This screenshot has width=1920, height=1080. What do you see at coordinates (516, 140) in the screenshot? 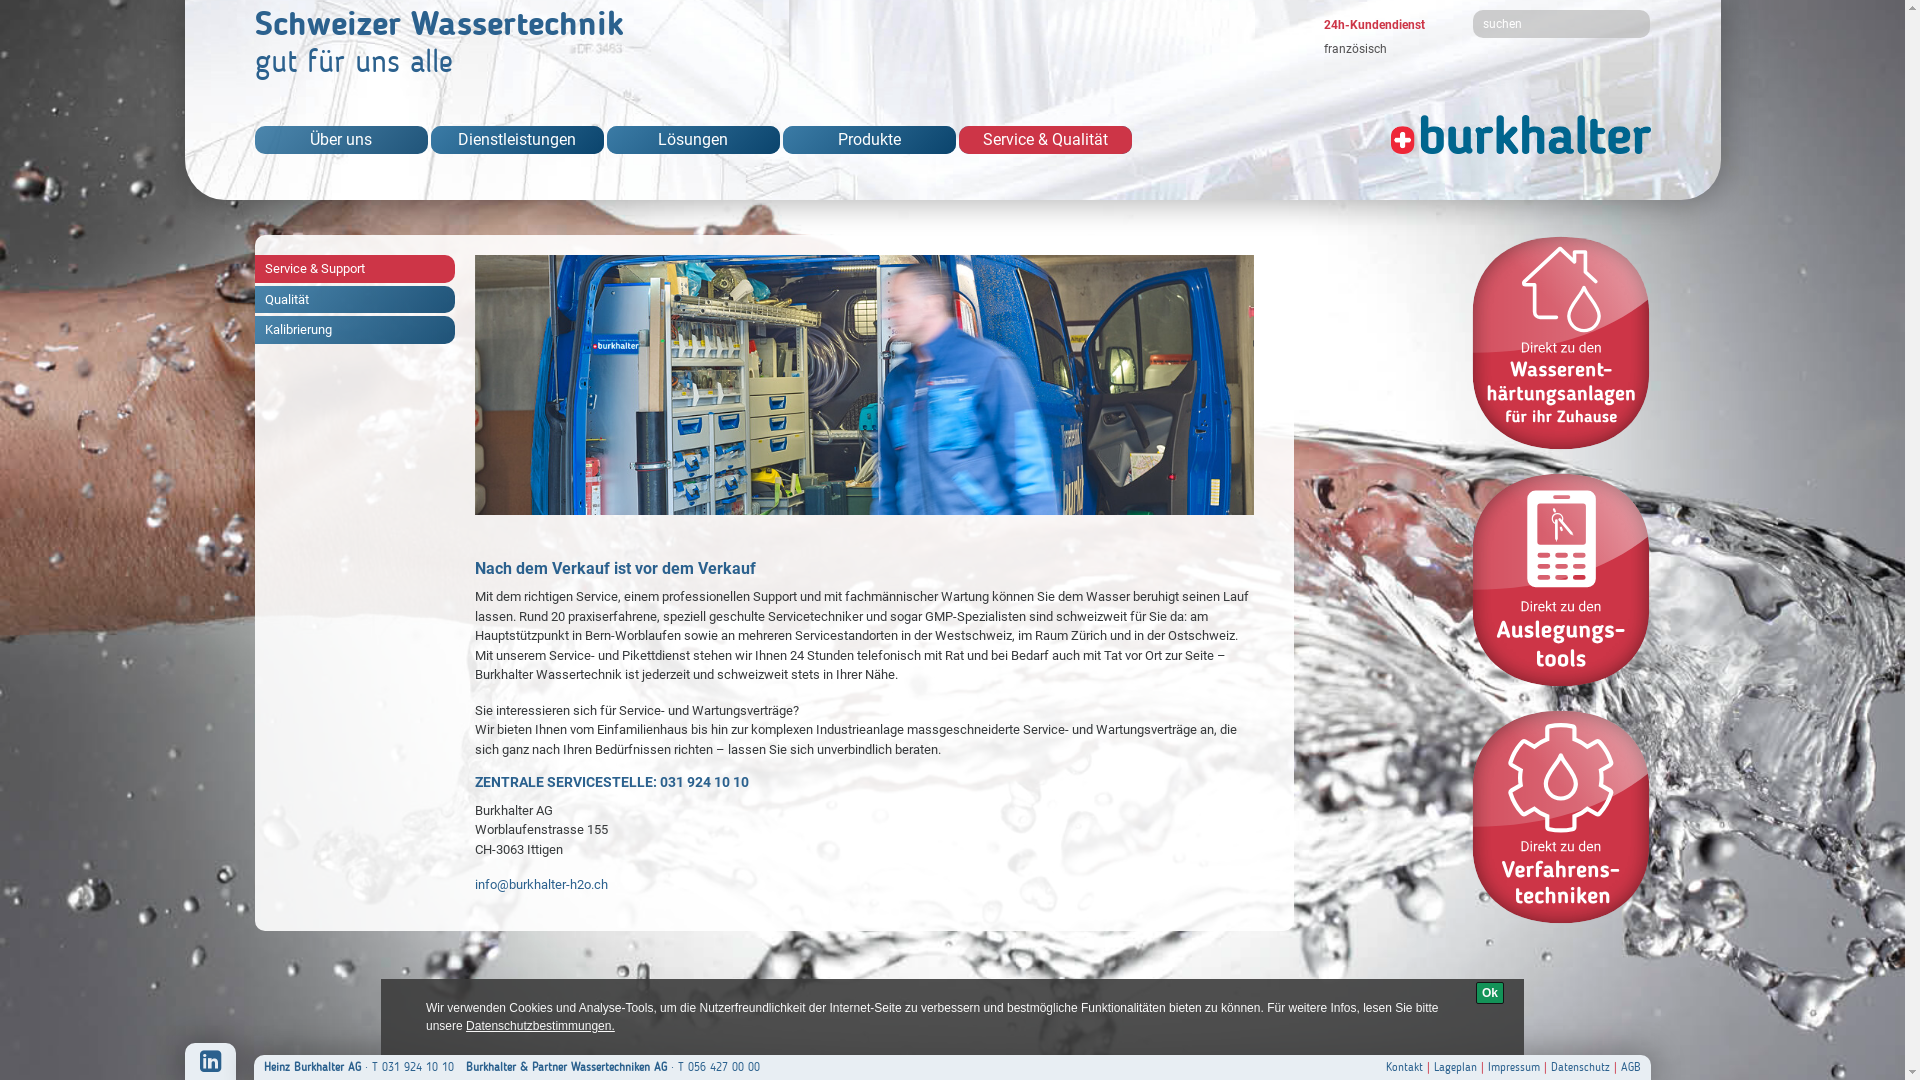
I see `Dienstleistungen` at bounding box center [516, 140].